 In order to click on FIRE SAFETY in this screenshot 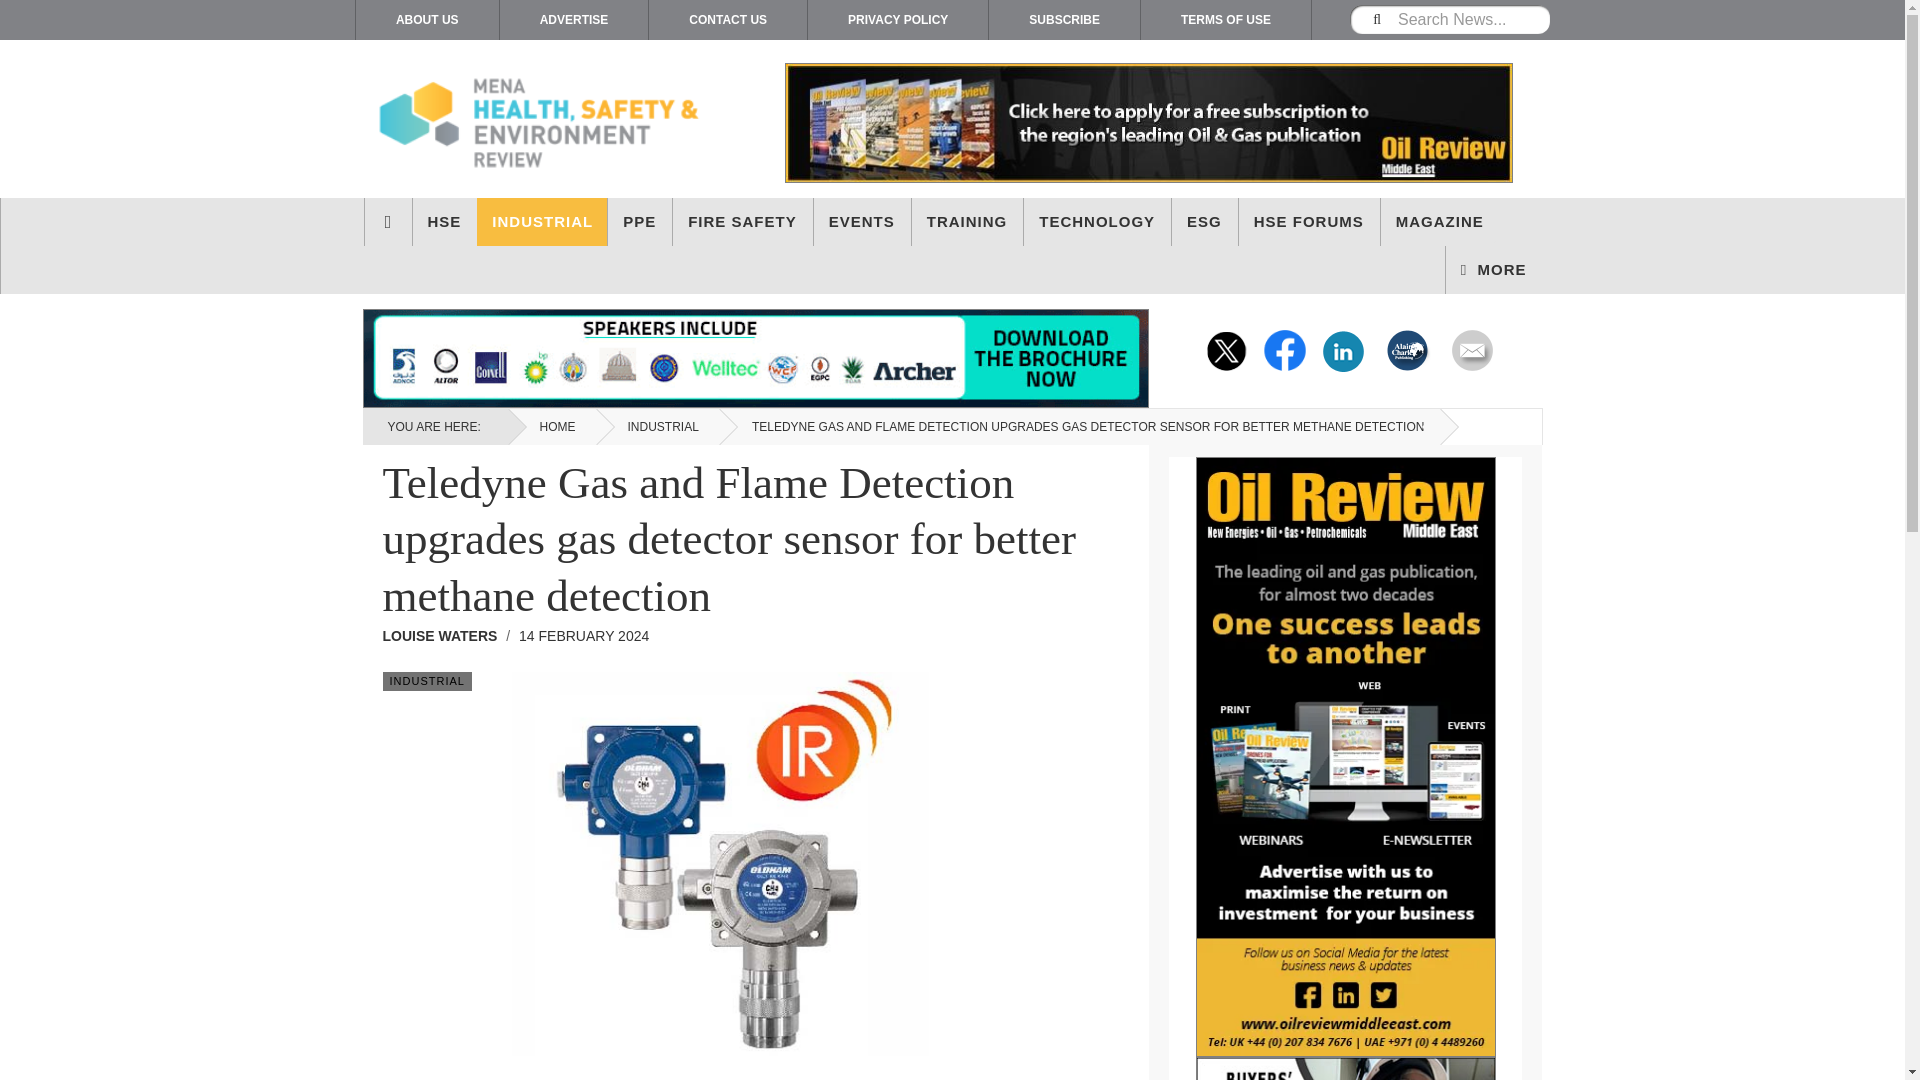, I will do `click(742, 222)`.